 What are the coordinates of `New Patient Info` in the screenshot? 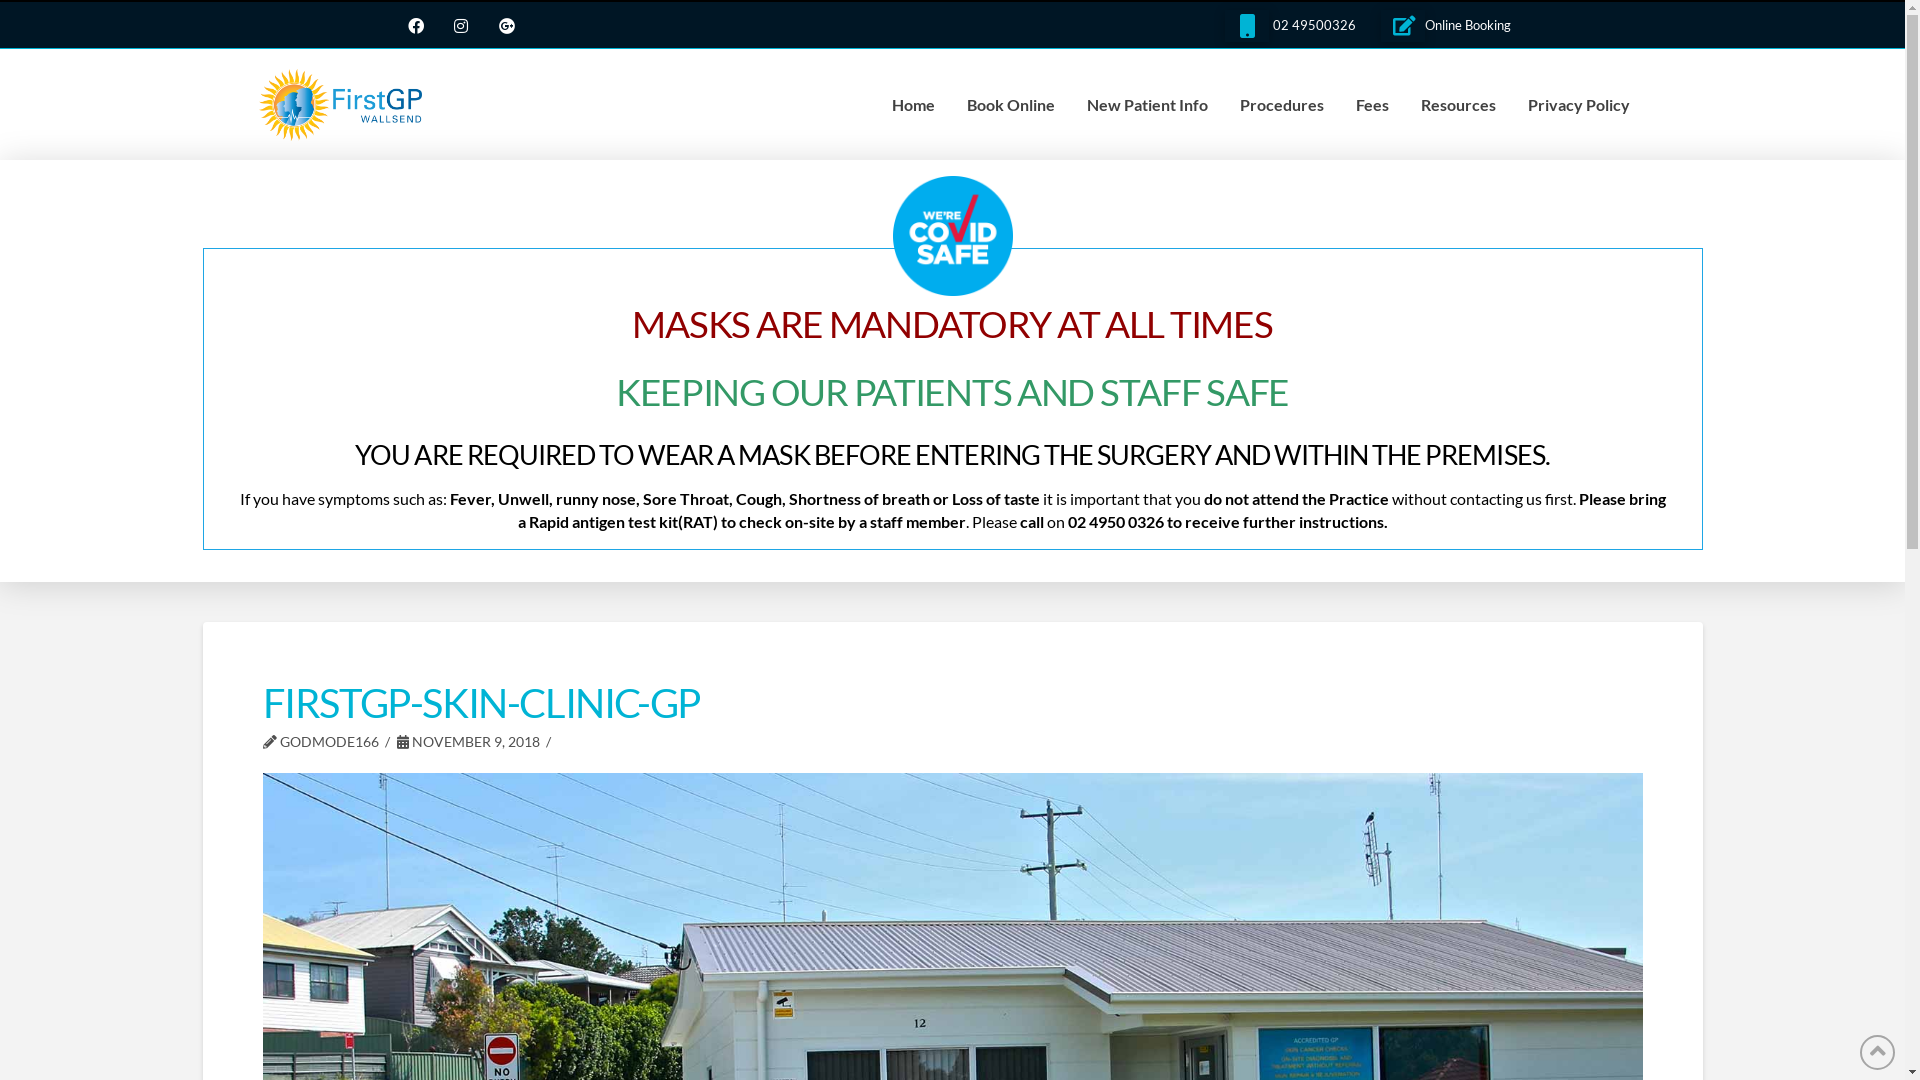 It's located at (1148, 105).